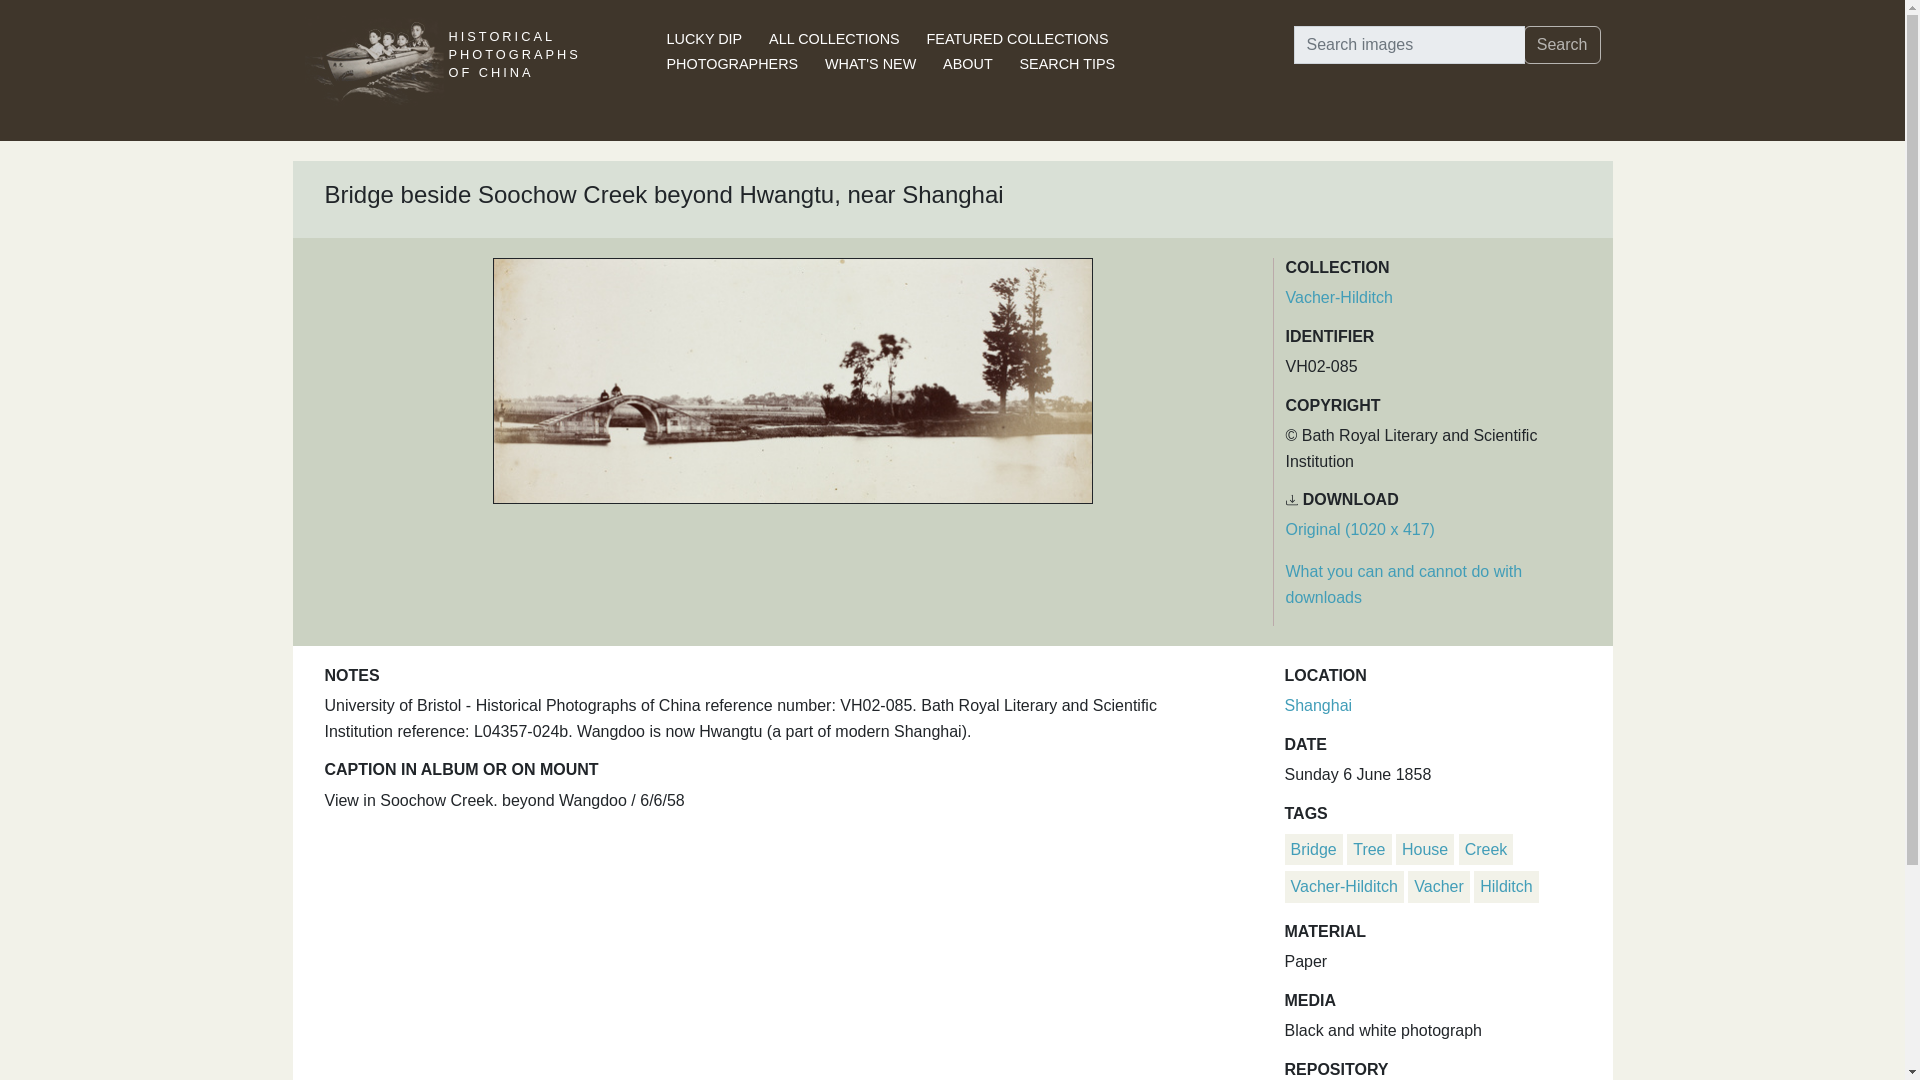 The image size is (1920, 1080). I want to click on ABOUT, so click(967, 64).